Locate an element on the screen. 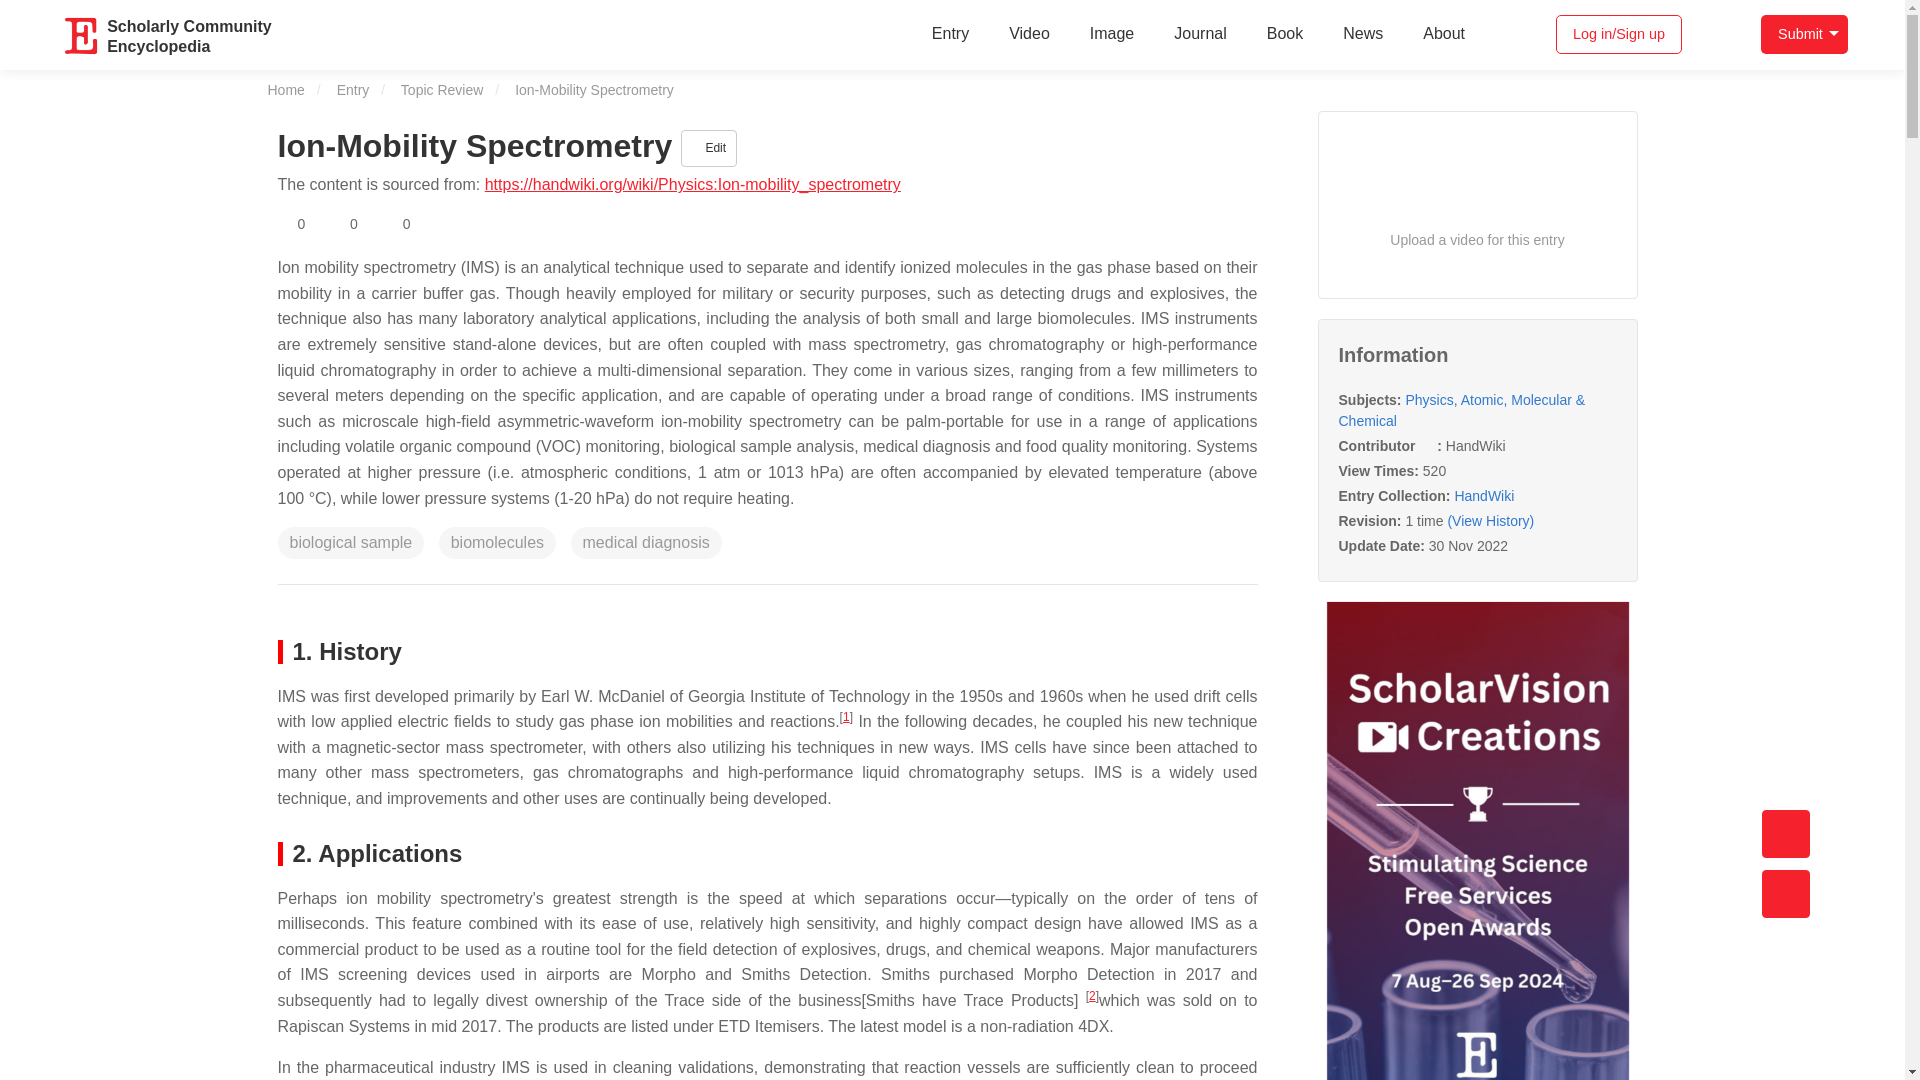 This screenshot has height=1080, width=1920. Edit is located at coordinates (709, 148).